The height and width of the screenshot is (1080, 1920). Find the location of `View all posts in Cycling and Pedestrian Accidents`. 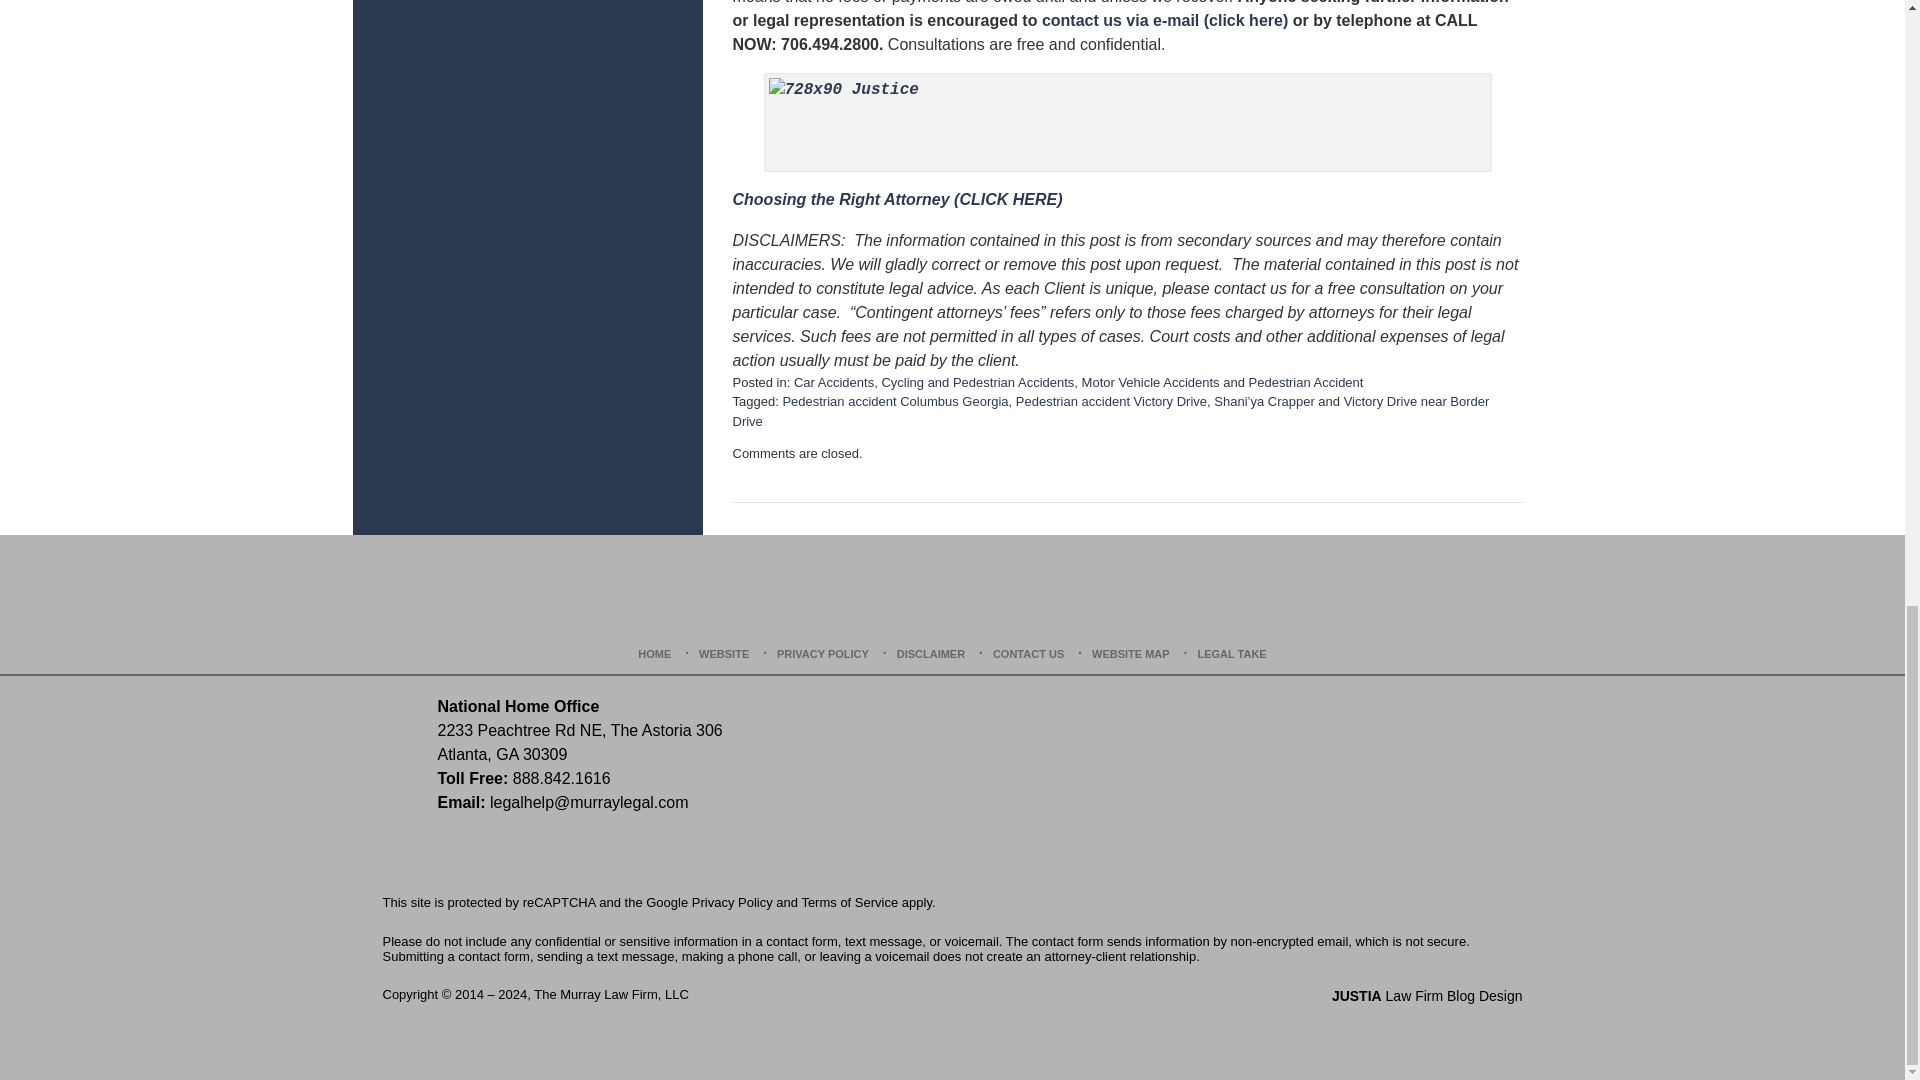

View all posts in Cycling and Pedestrian Accidents is located at coordinates (977, 382).